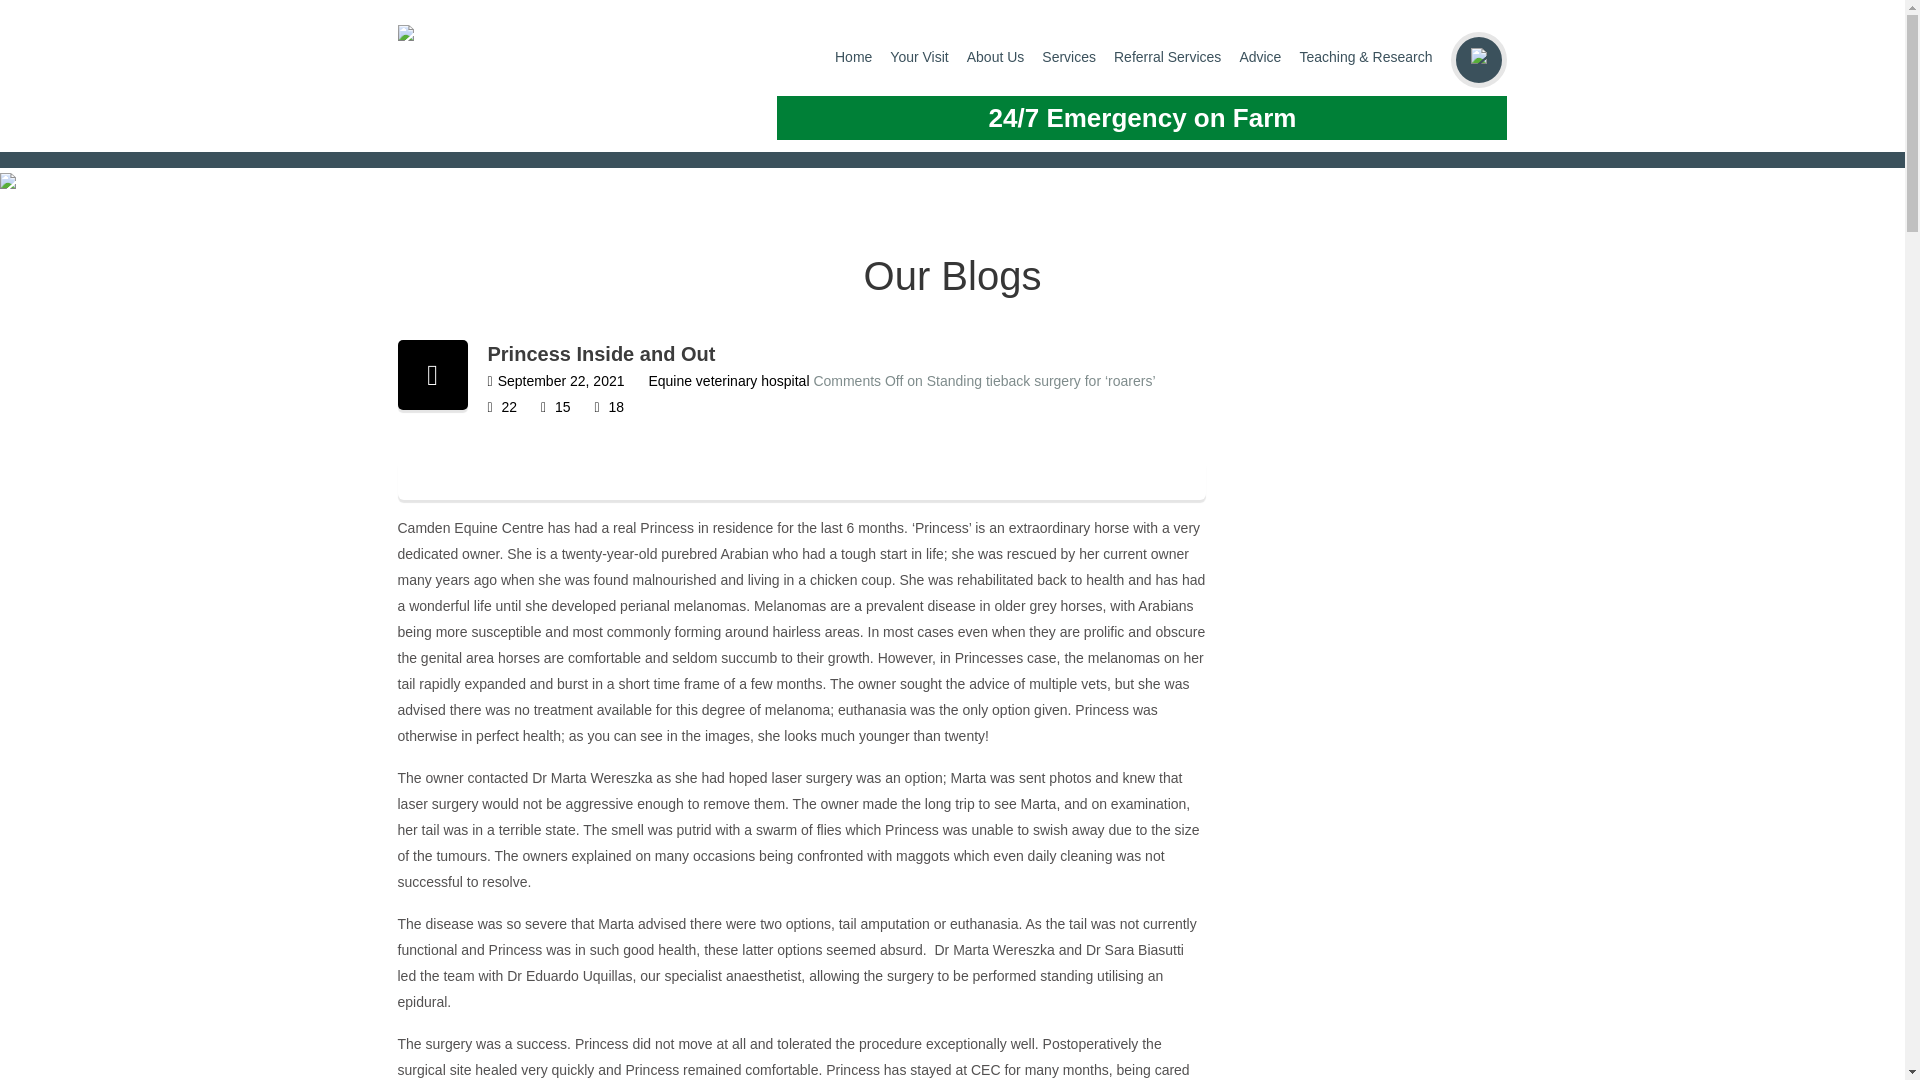 This screenshot has width=1920, height=1080. I want to click on About Us, so click(996, 56).